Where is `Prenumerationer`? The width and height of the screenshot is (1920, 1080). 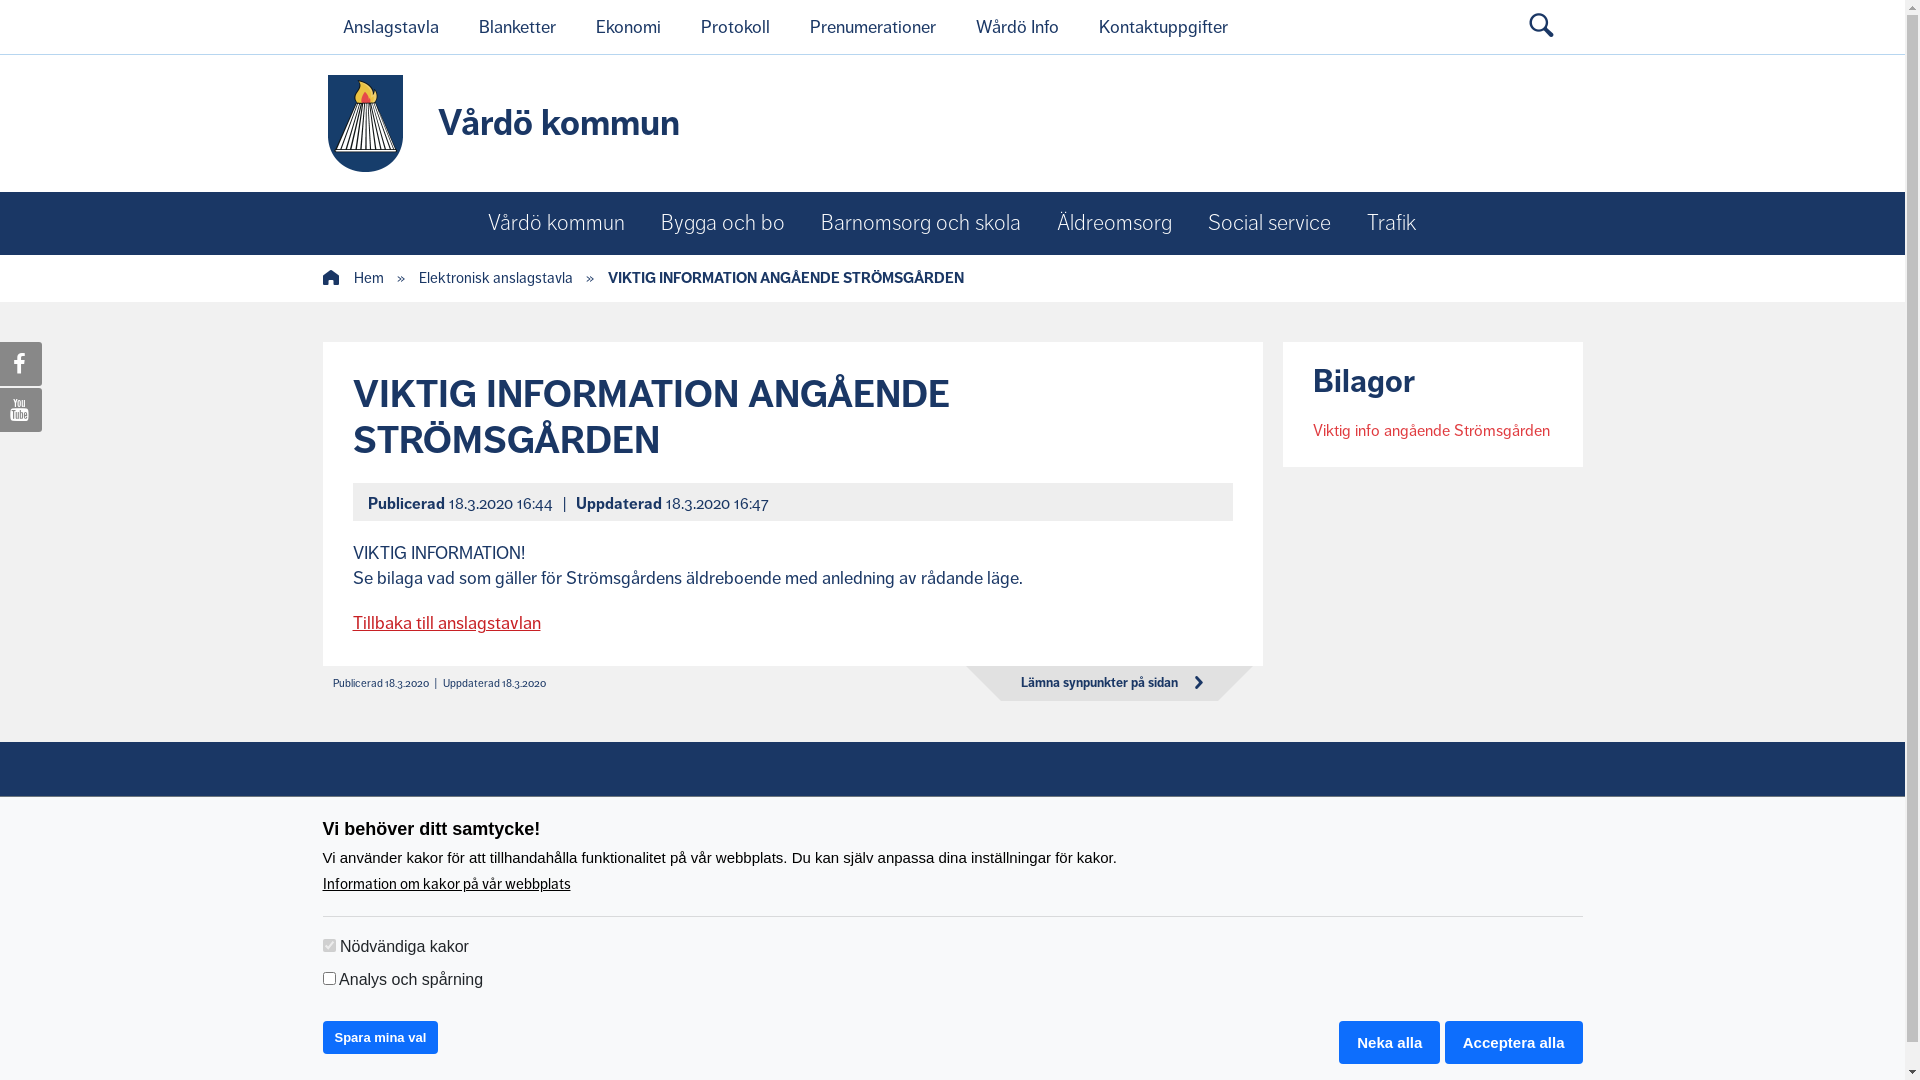
Prenumerationer is located at coordinates (873, 27).